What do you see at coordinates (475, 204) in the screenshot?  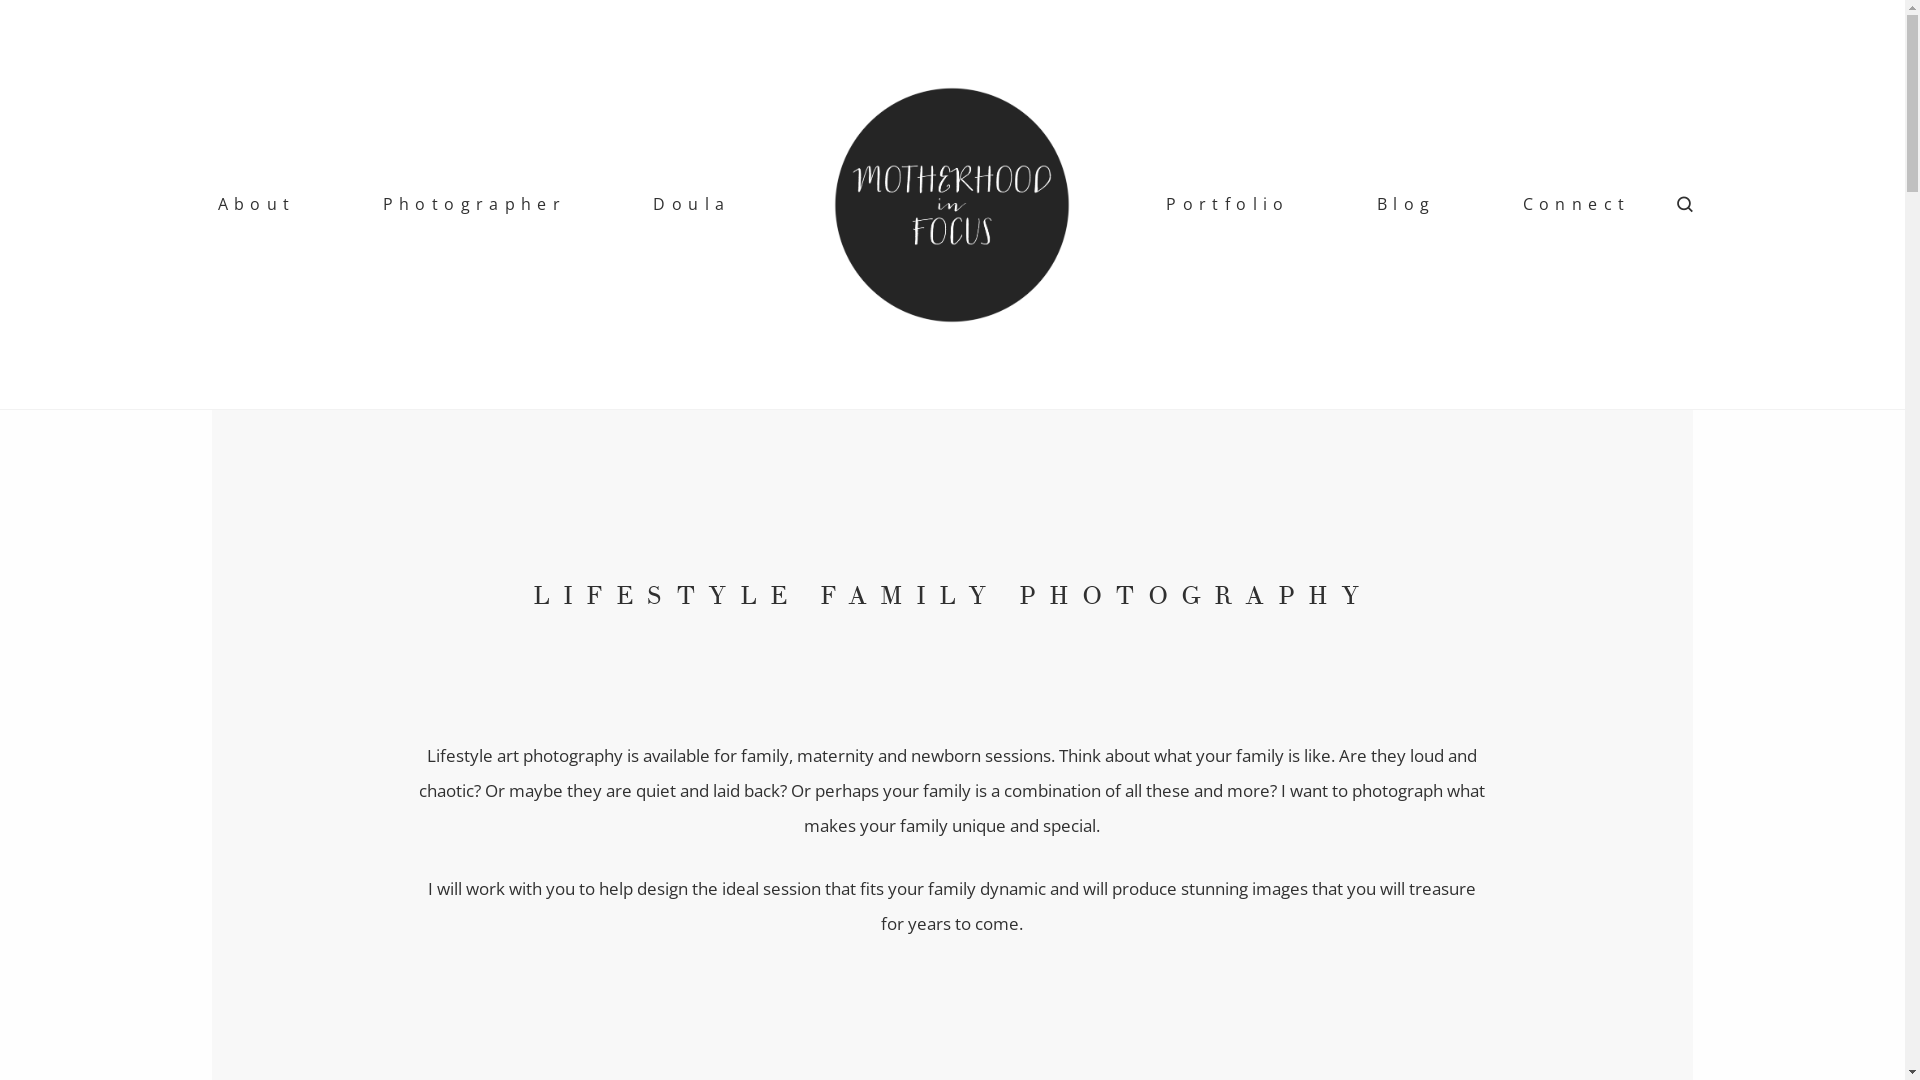 I see `Photographer` at bounding box center [475, 204].